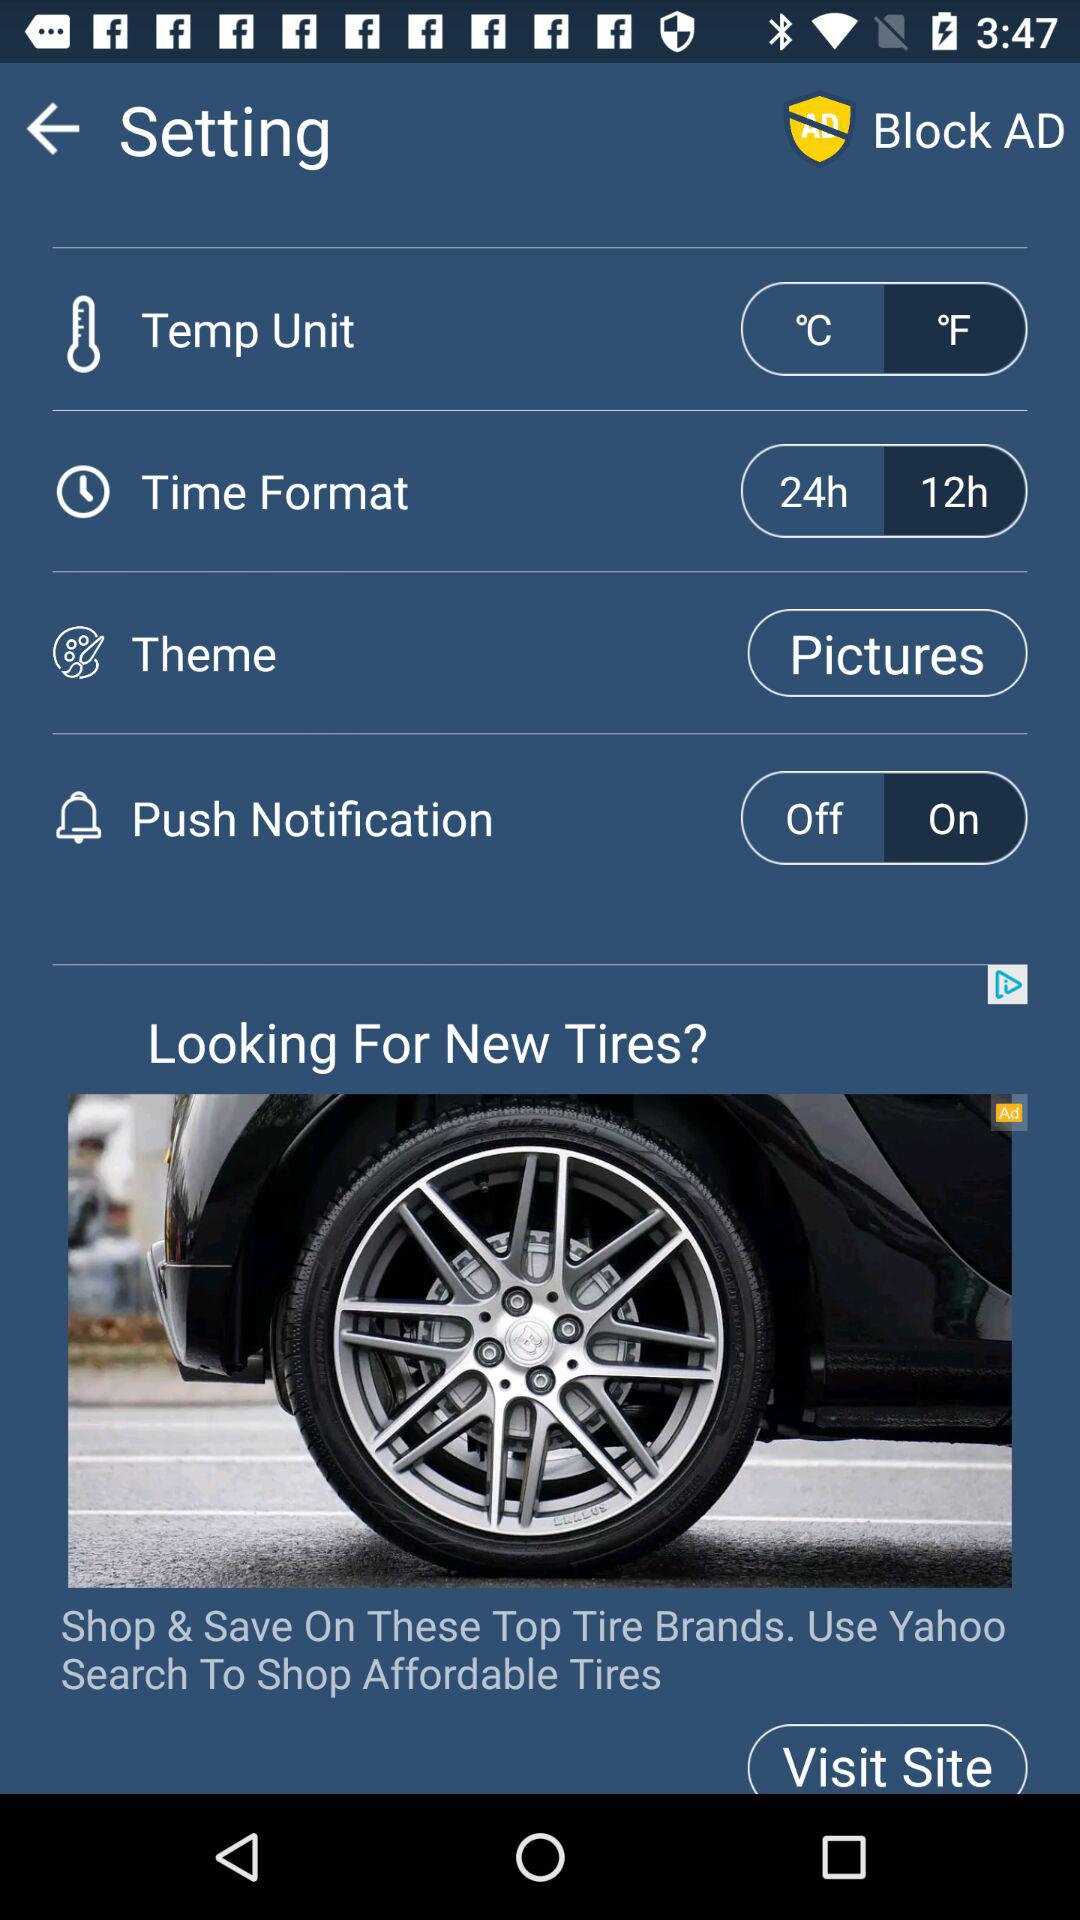 This screenshot has height=1920, width=1080. What do you see at coordinates (78, 652) in the screenshot?
I see `select the symbol which is to the left of theme` at bounding box center [78, 652].